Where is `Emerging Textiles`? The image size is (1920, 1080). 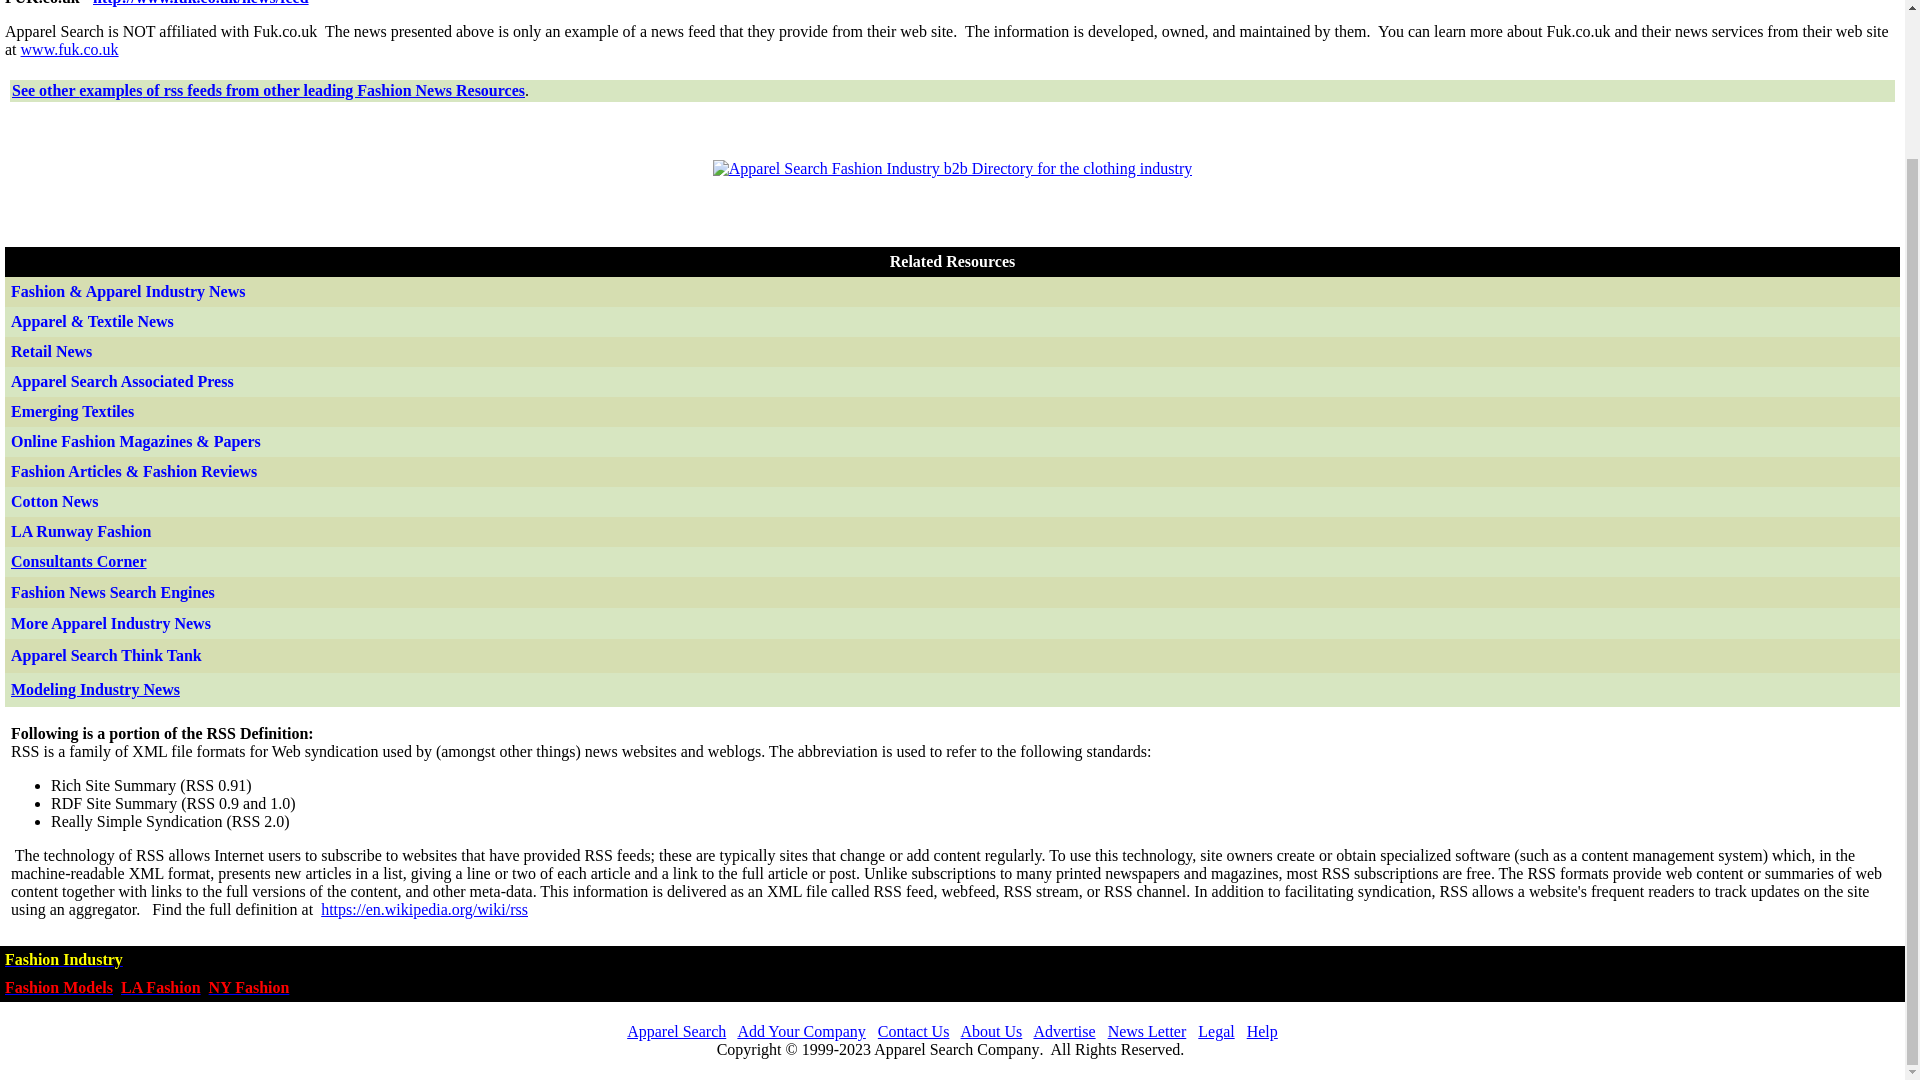
Emerging Textiles is located at coordinates (72, 411).